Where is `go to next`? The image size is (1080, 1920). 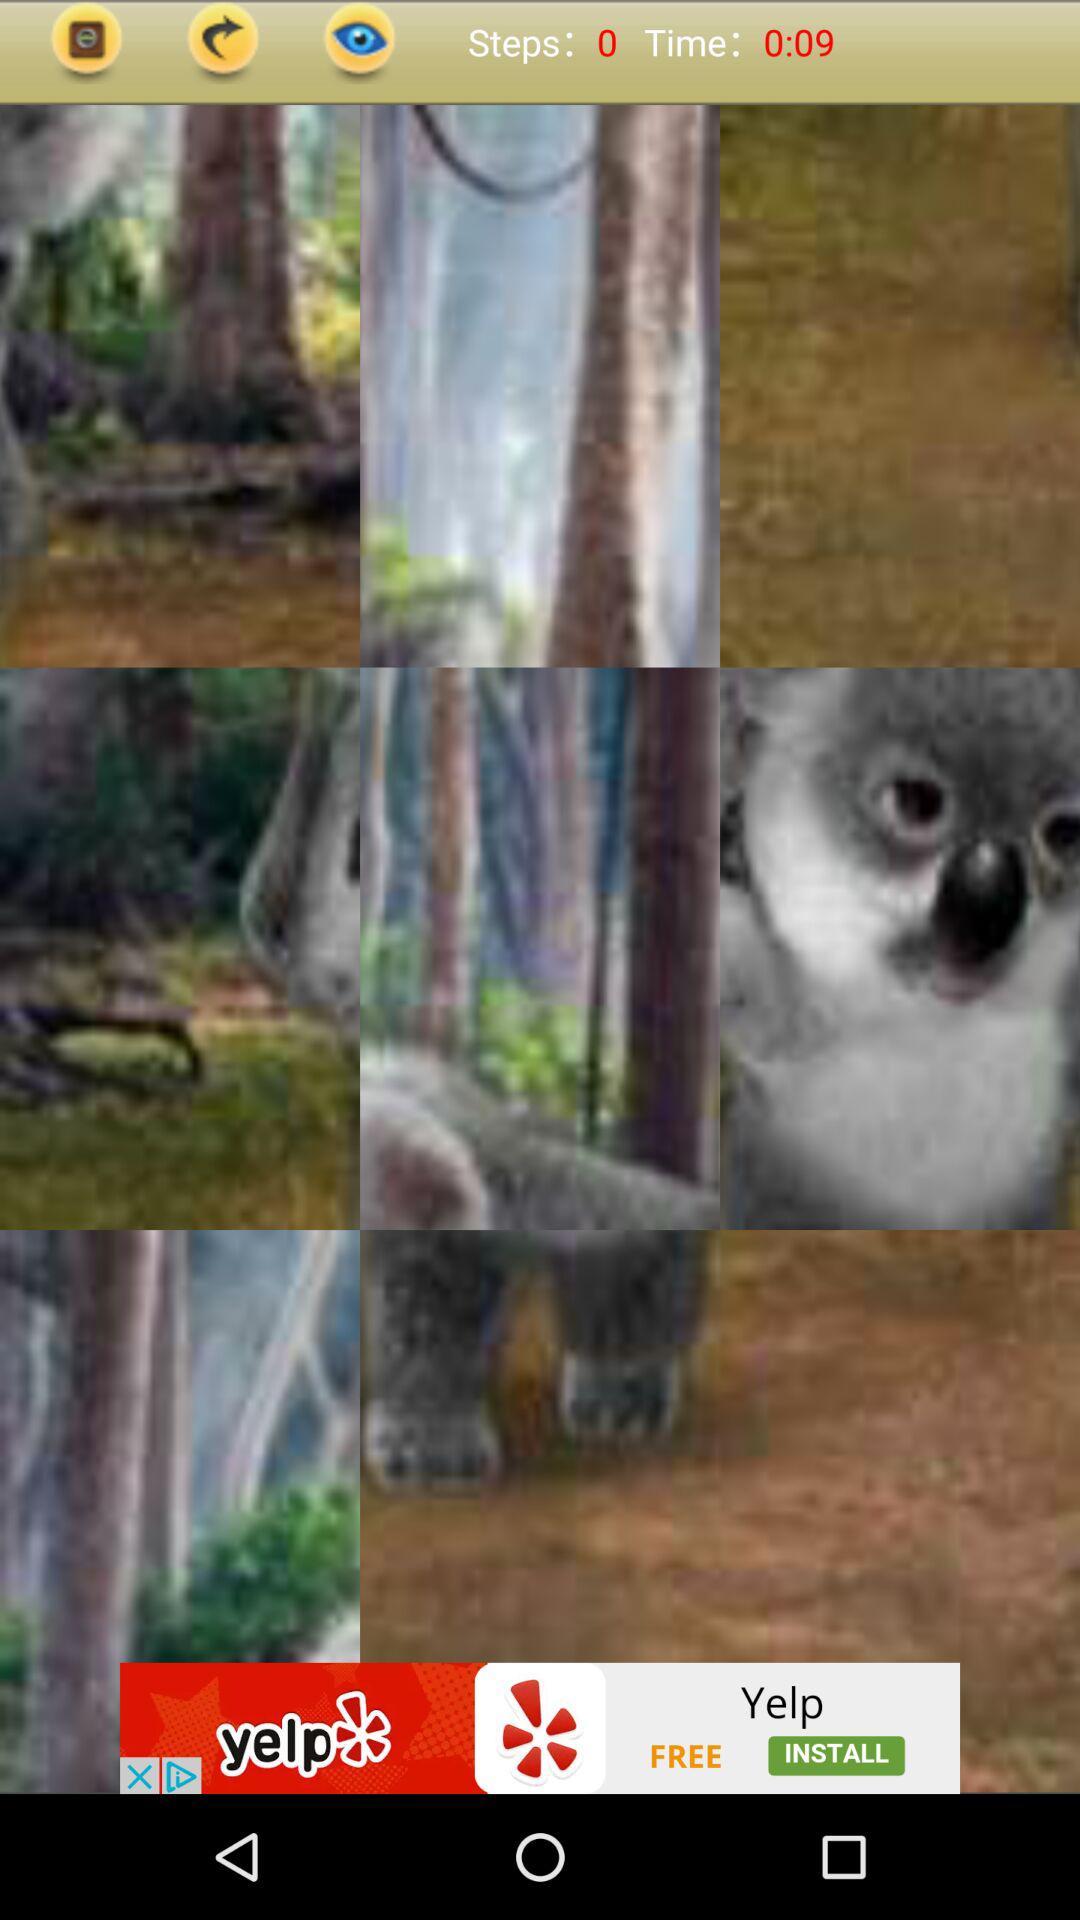 go to next is located at coordinates (223, 42).